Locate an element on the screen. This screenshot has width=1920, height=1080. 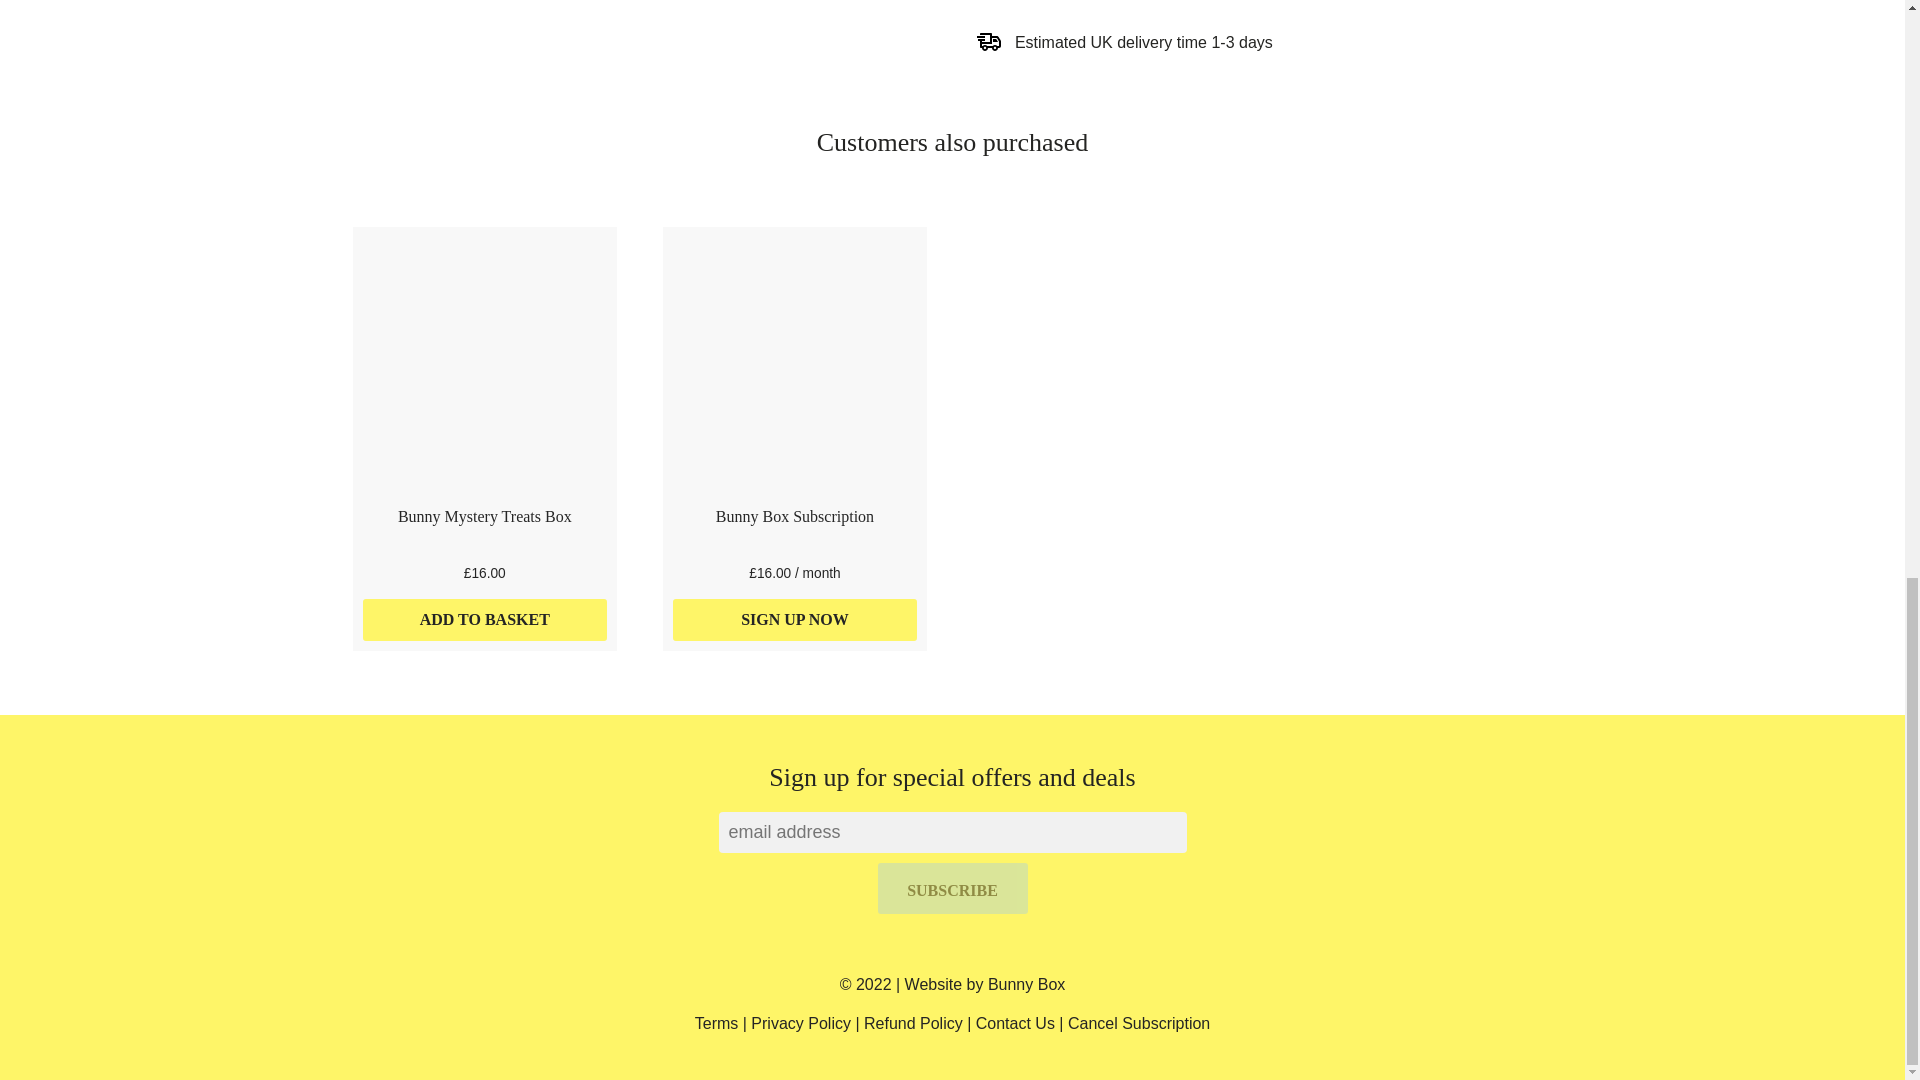
Refund Policy is located at coordinates (914, 1024).